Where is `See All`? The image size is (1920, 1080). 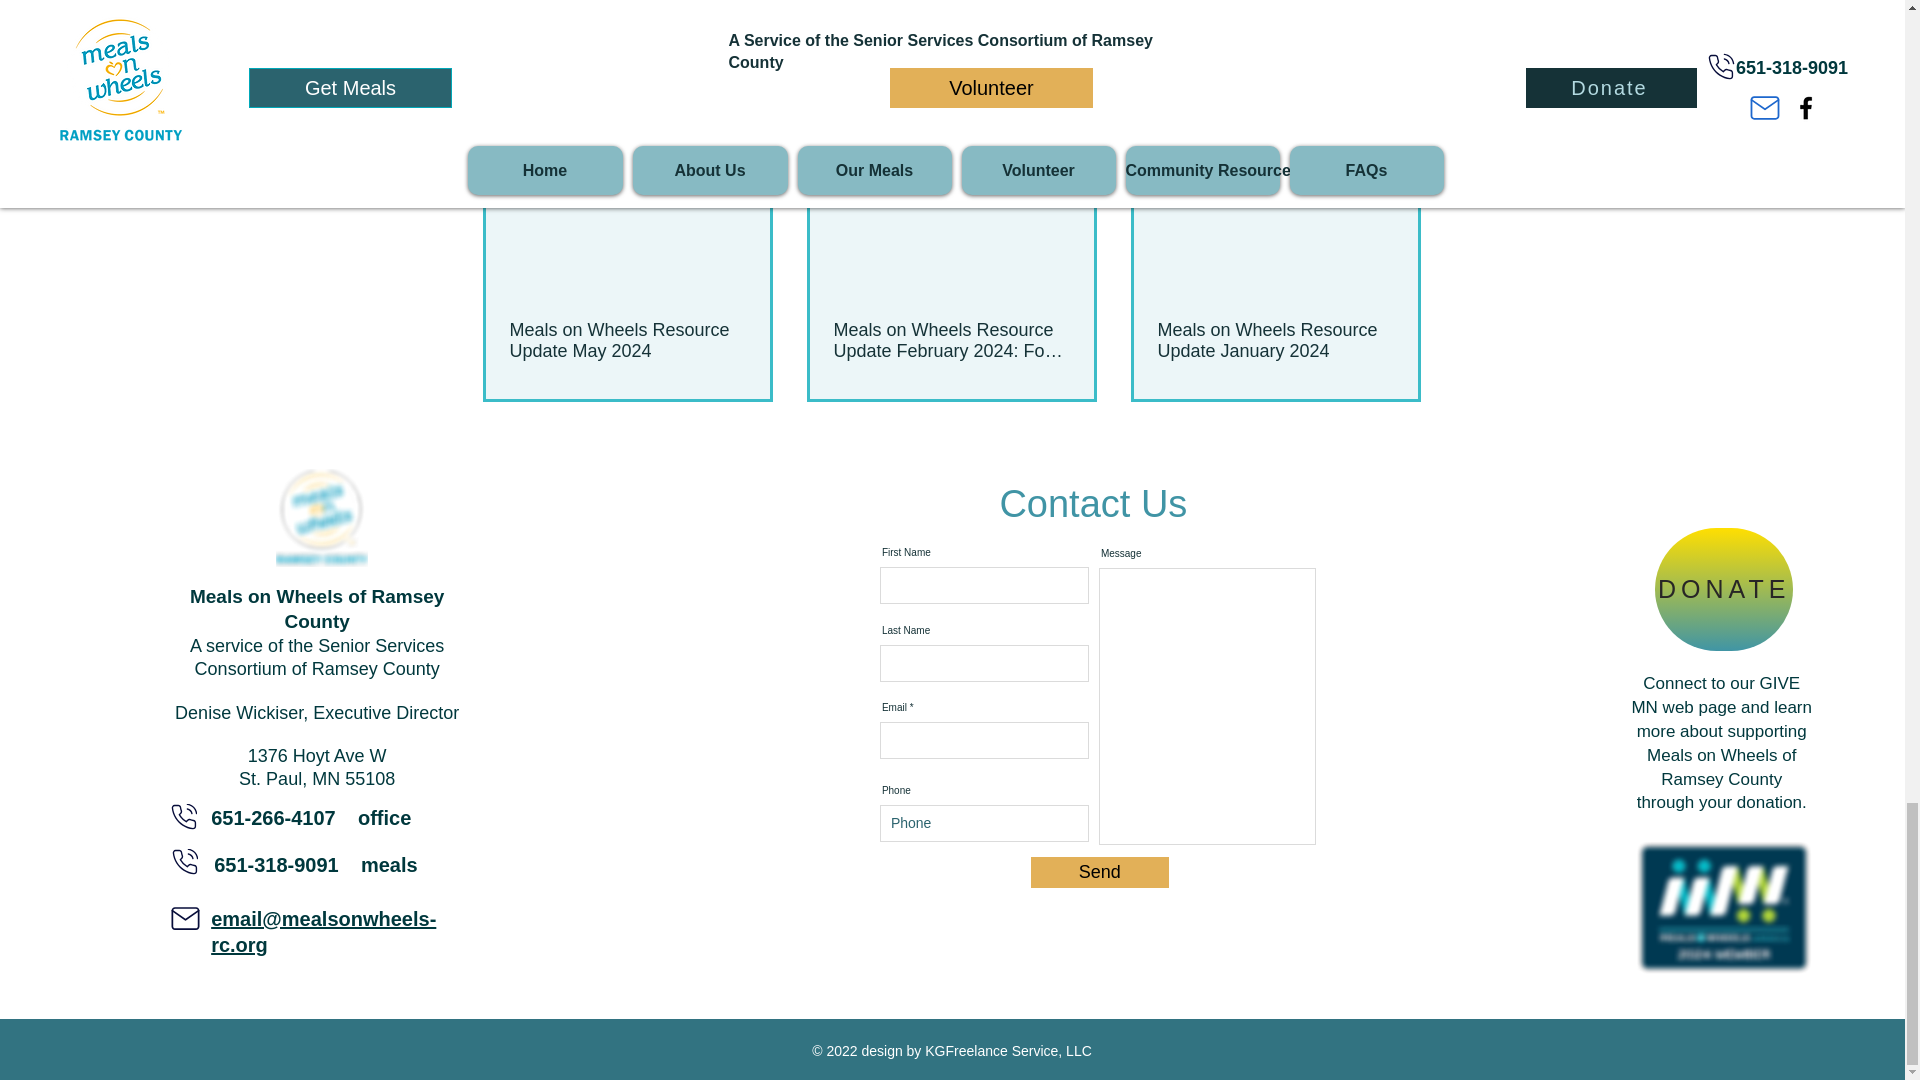
See All is located at coordinates (1400, 100).